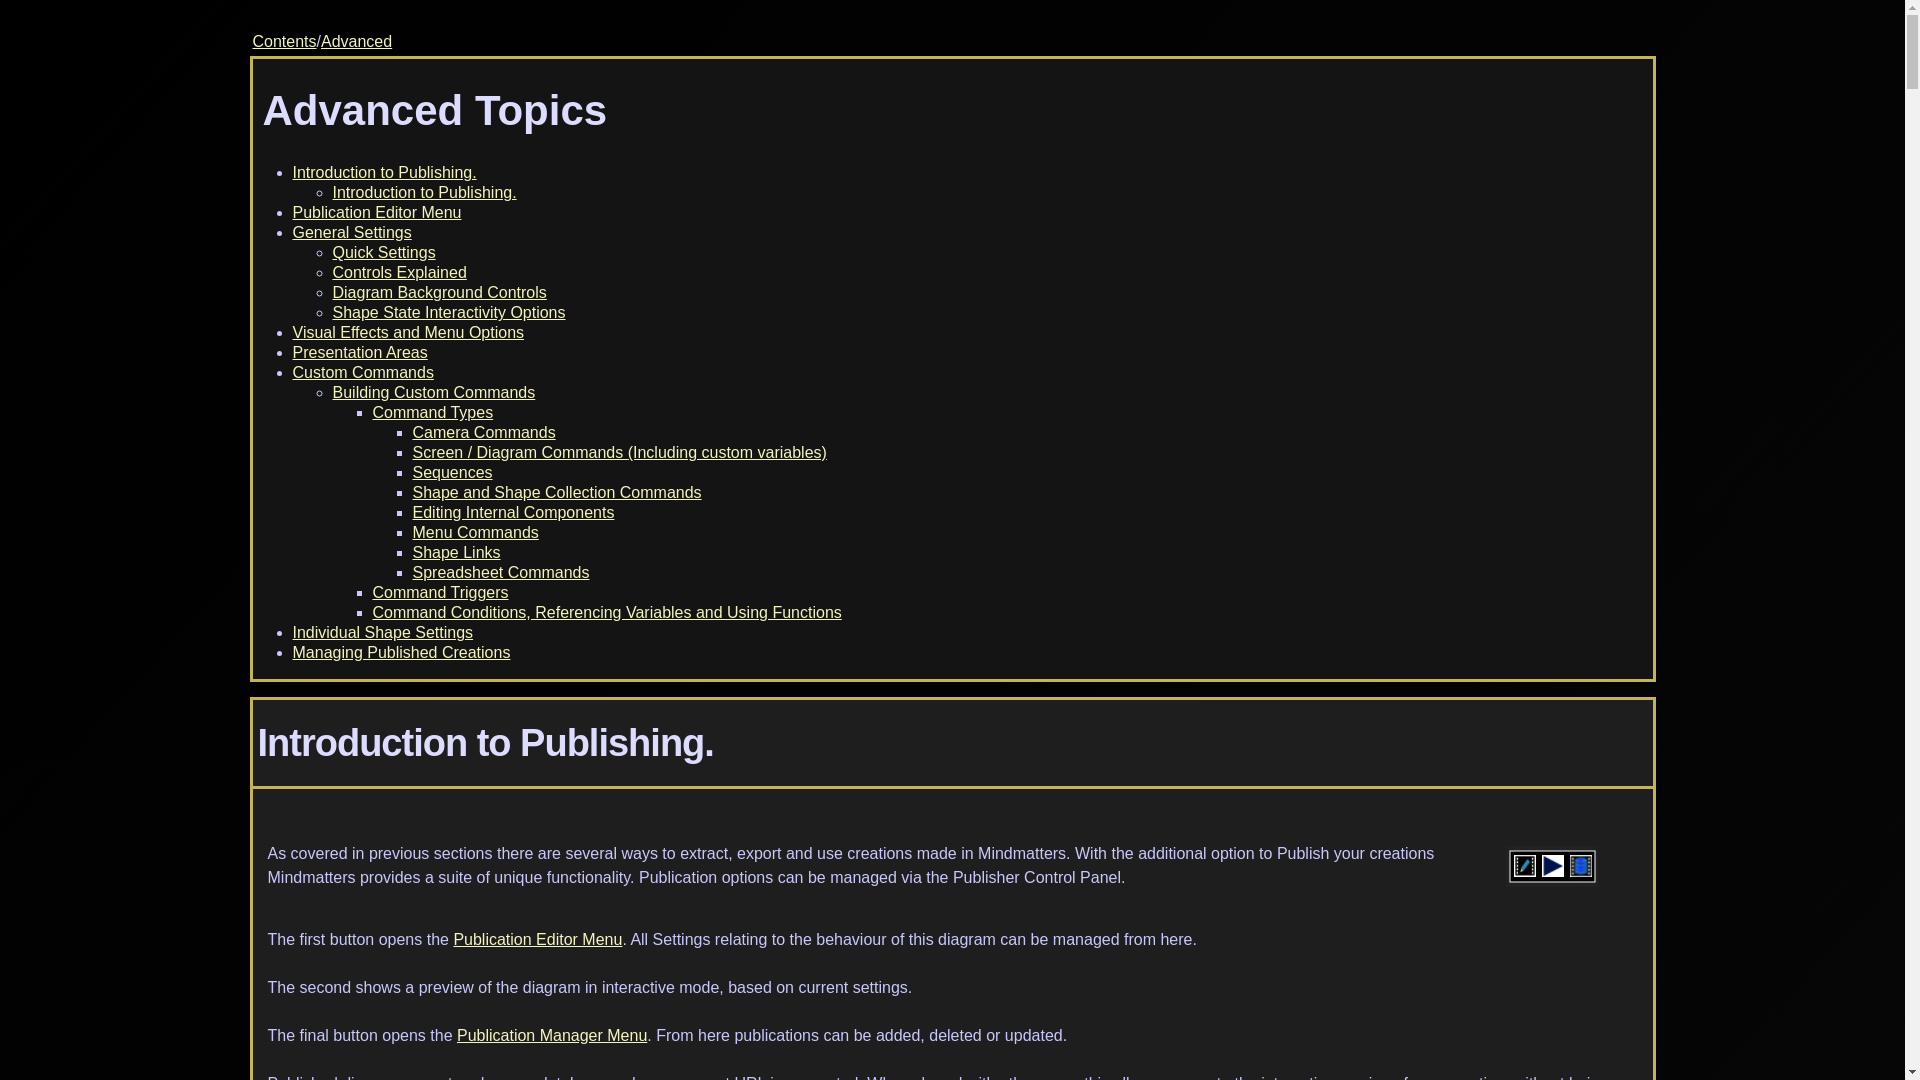 The image size is (1920, 1080). What do you see at coordinates (424, 192) in the screenshot?
I see `Introduction to Publishing.` at bounding box center [424, 192].